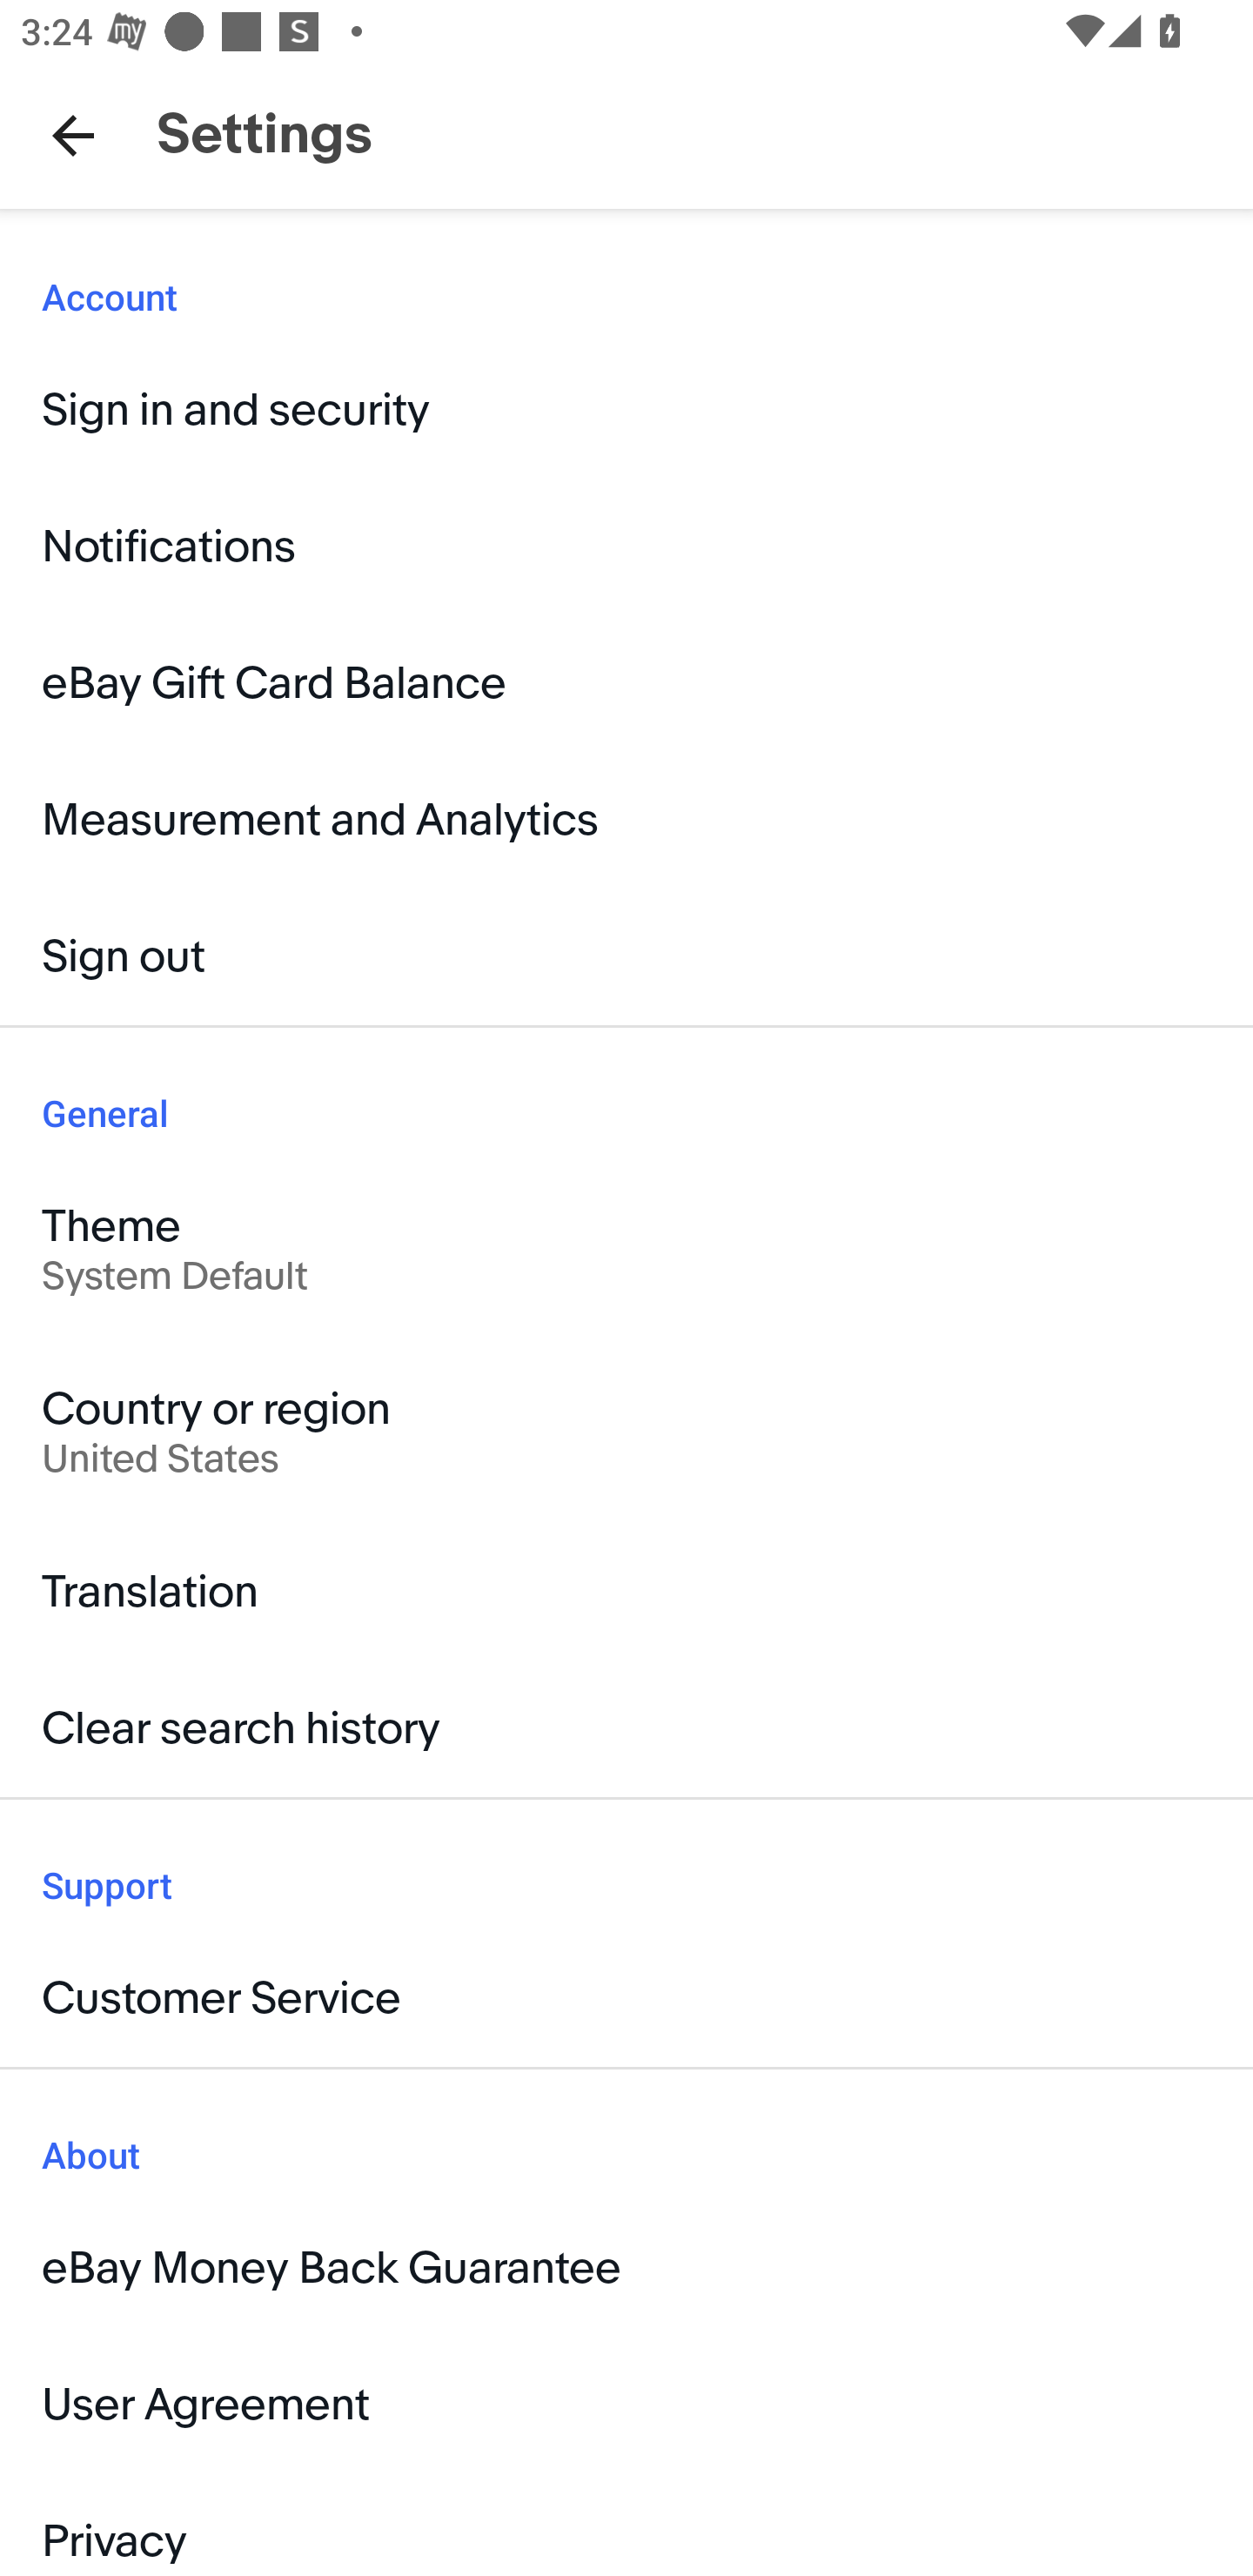  I want to click on eBay Gift Card Balance, so click(626, 684).